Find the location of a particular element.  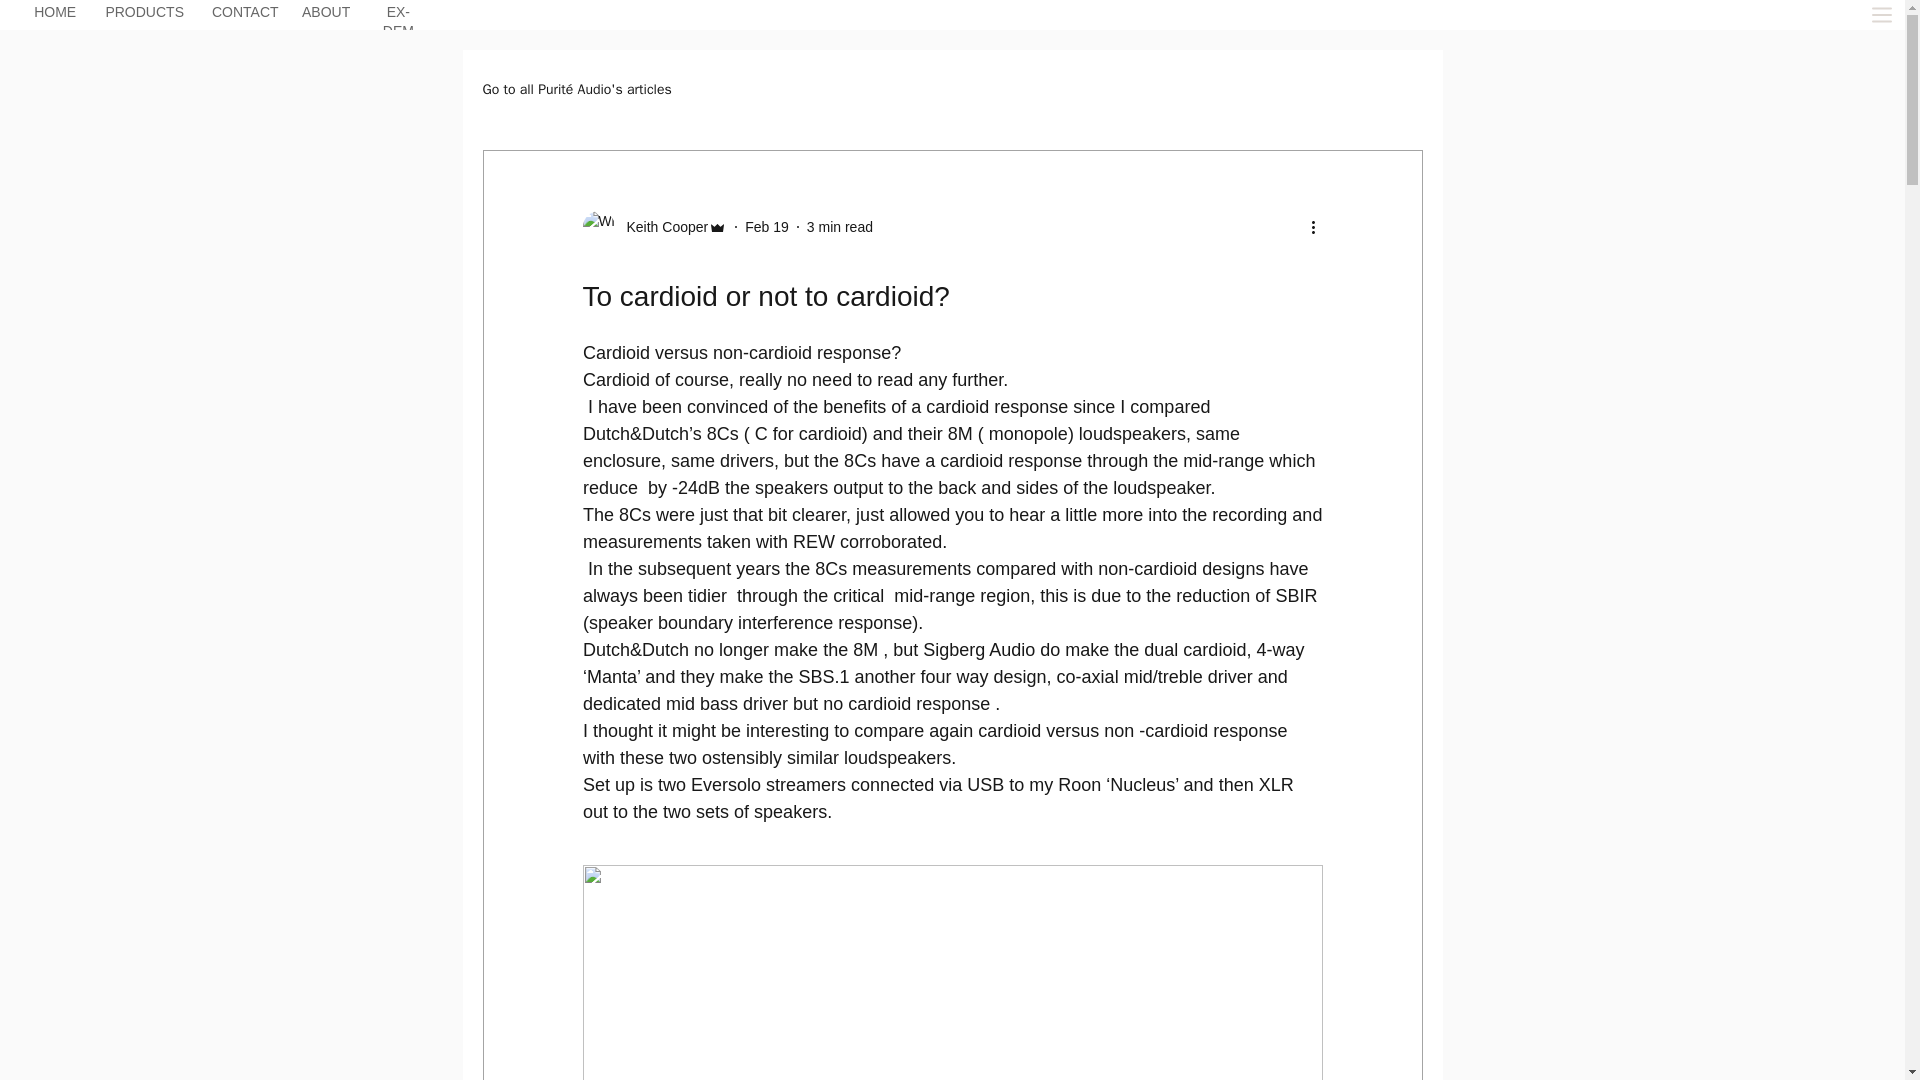

PRODUCTS is located at coordinates (144, 14).